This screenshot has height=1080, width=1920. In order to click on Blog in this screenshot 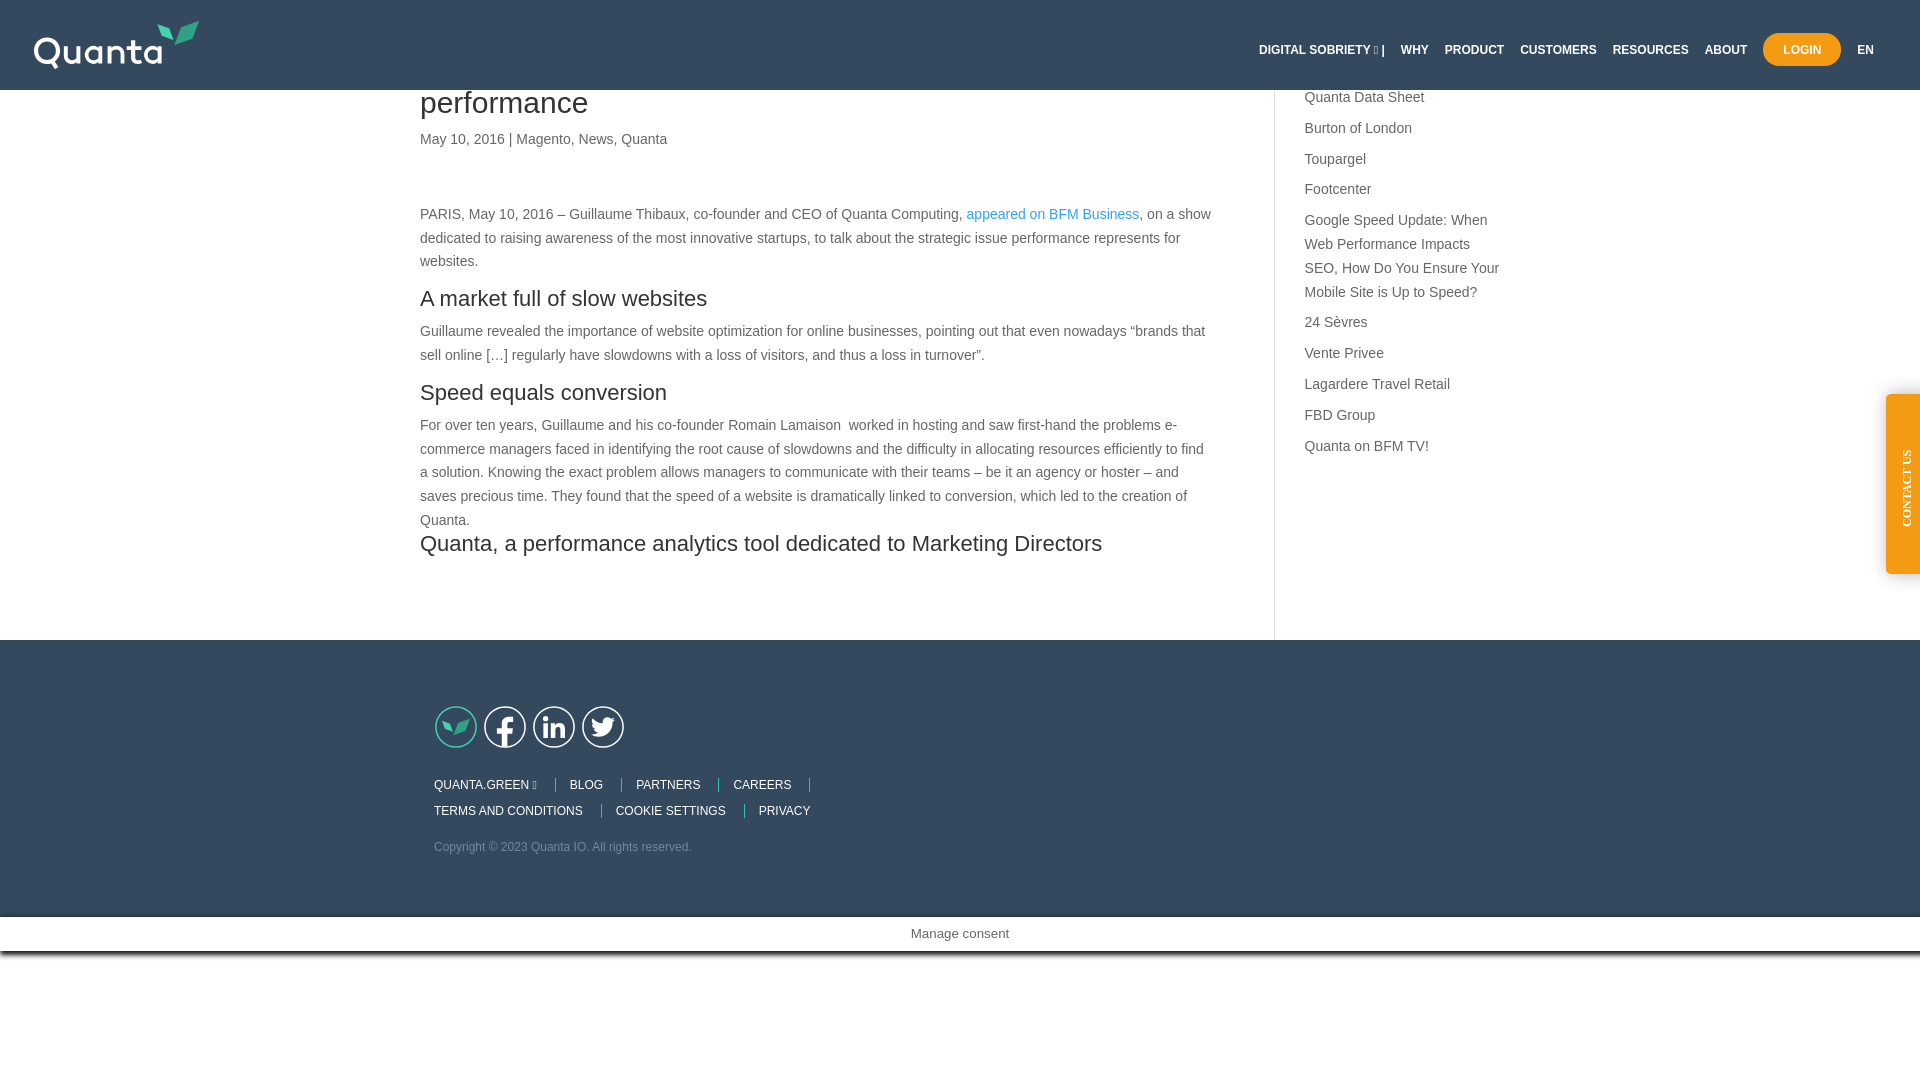, I will do `click(456, 727)`.